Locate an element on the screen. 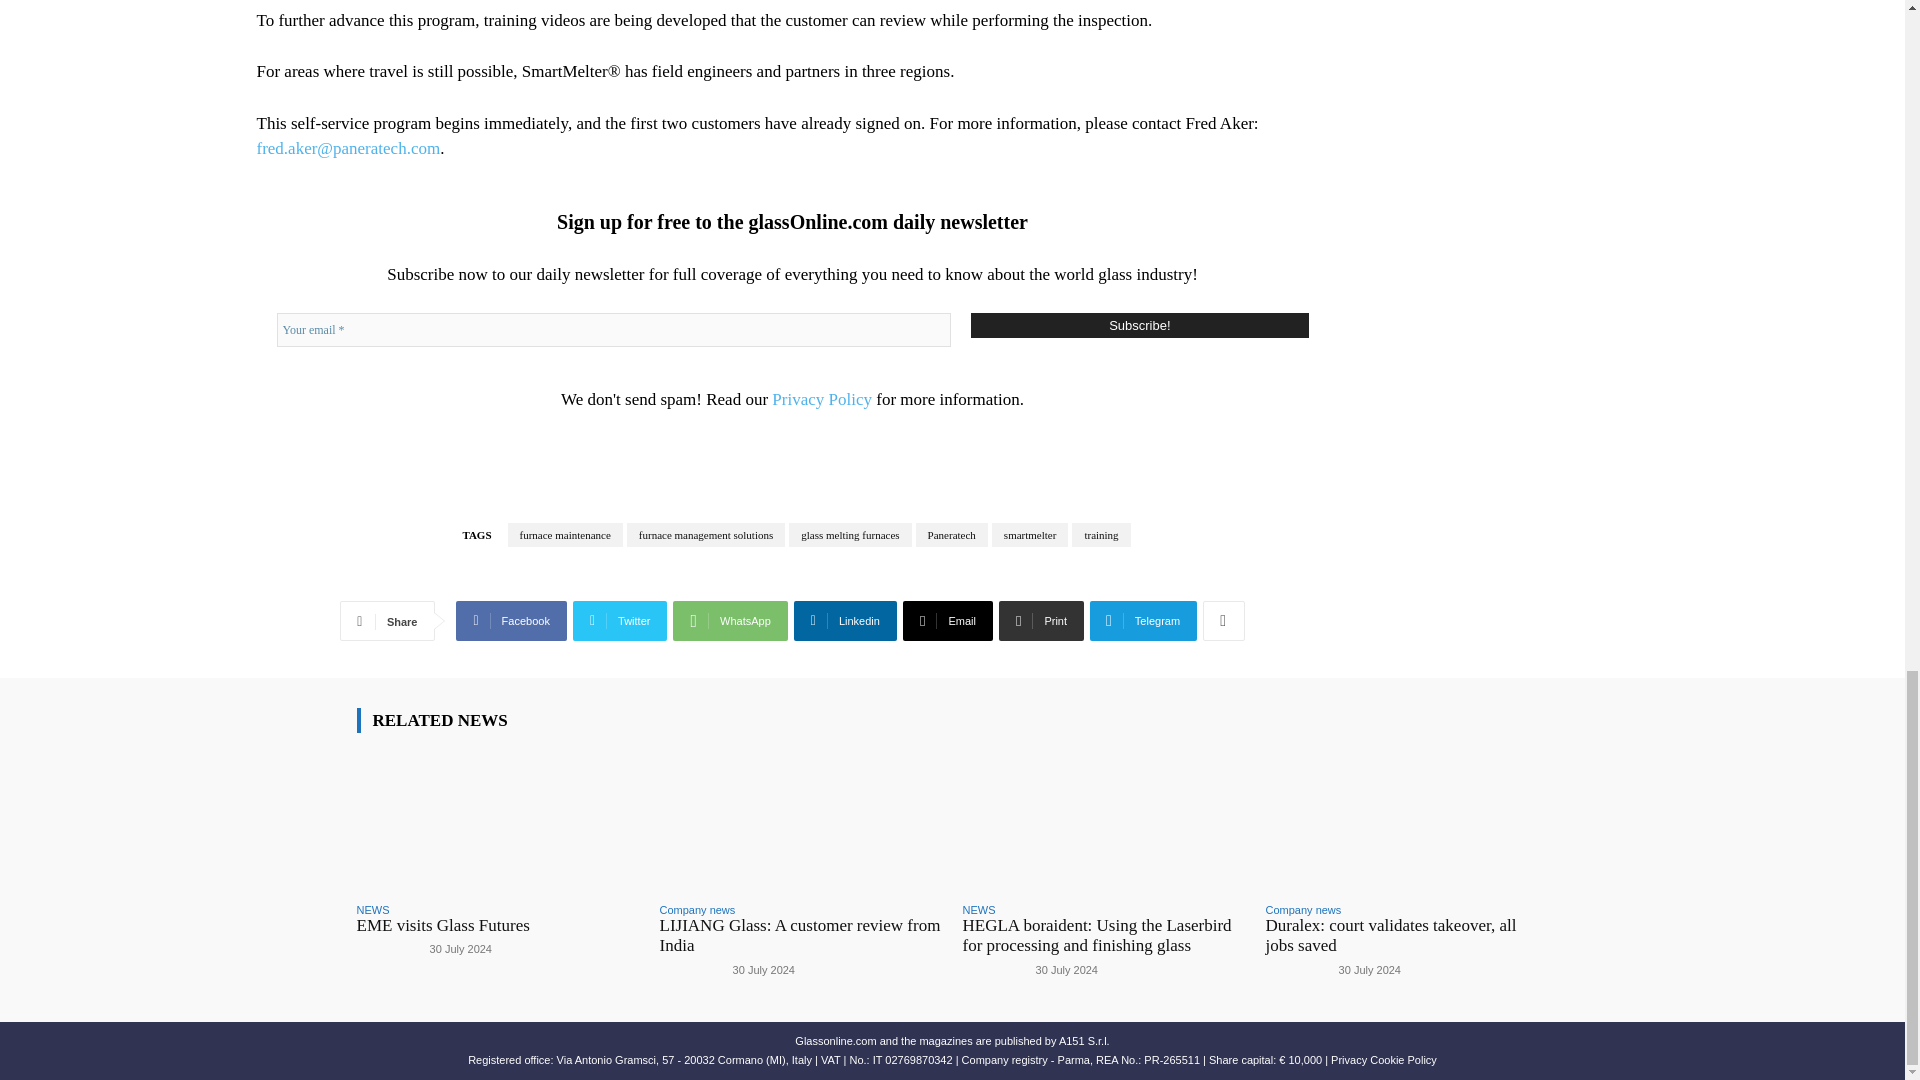 The height and width of the screenshot is (1080, 1920). WhatsApp is located at coordinates (730, 620).